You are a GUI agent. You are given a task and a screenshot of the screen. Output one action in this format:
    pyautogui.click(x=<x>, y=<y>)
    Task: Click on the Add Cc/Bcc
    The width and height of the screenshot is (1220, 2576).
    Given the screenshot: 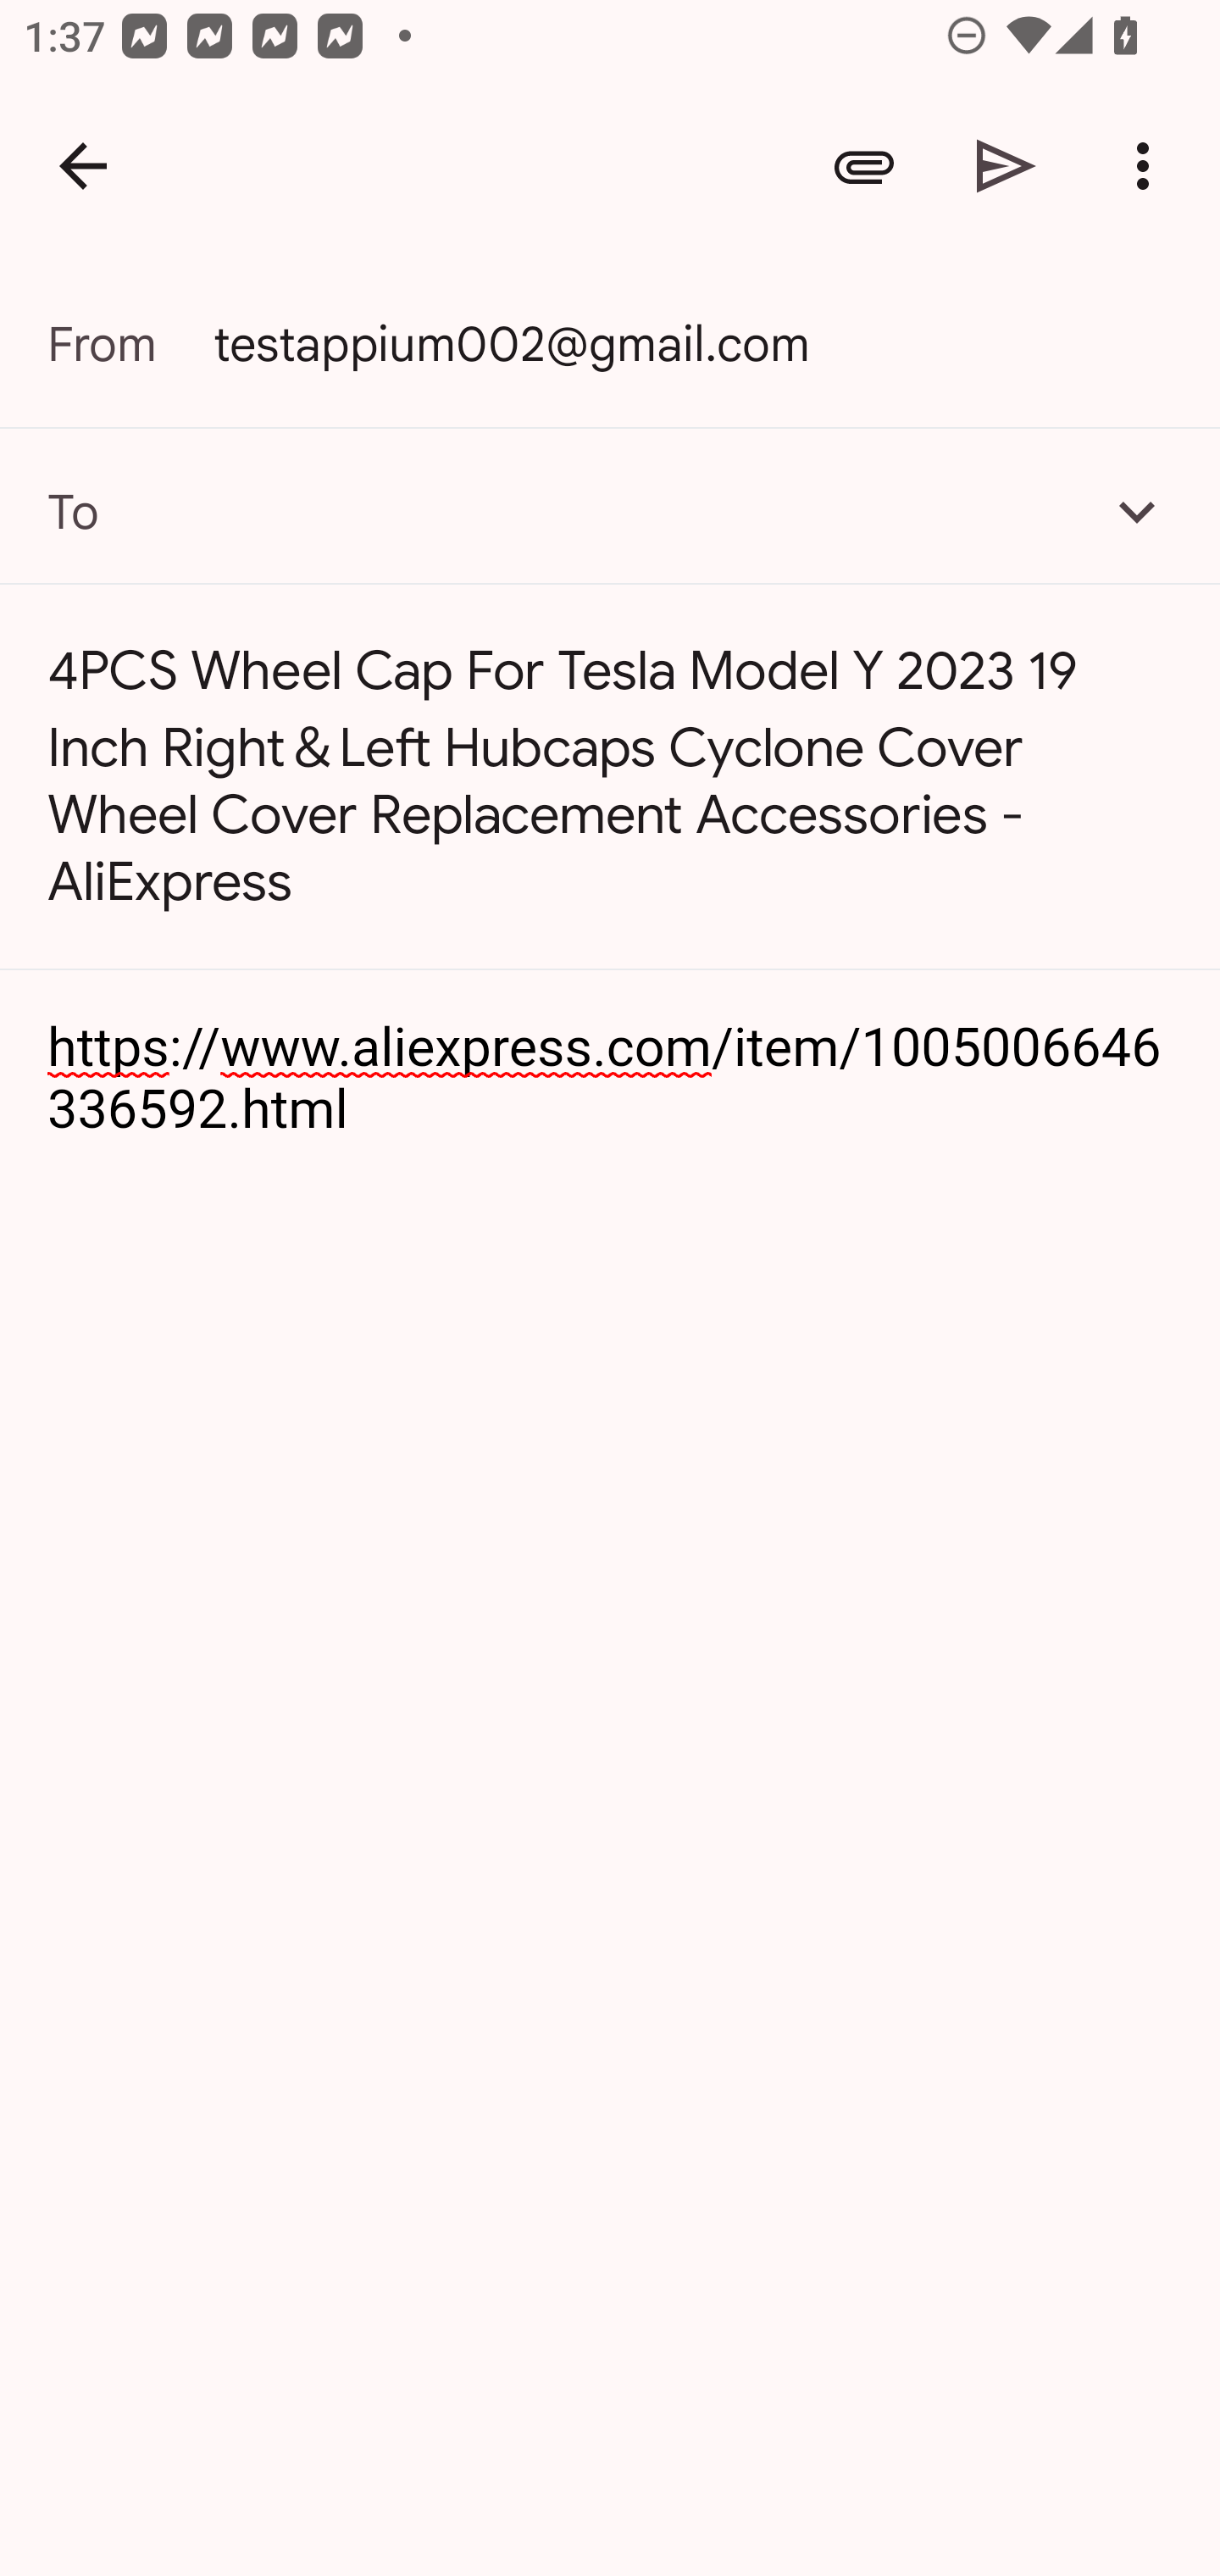 What is the action you would take?
    pyautogui.click(x=1137, y=511)
    